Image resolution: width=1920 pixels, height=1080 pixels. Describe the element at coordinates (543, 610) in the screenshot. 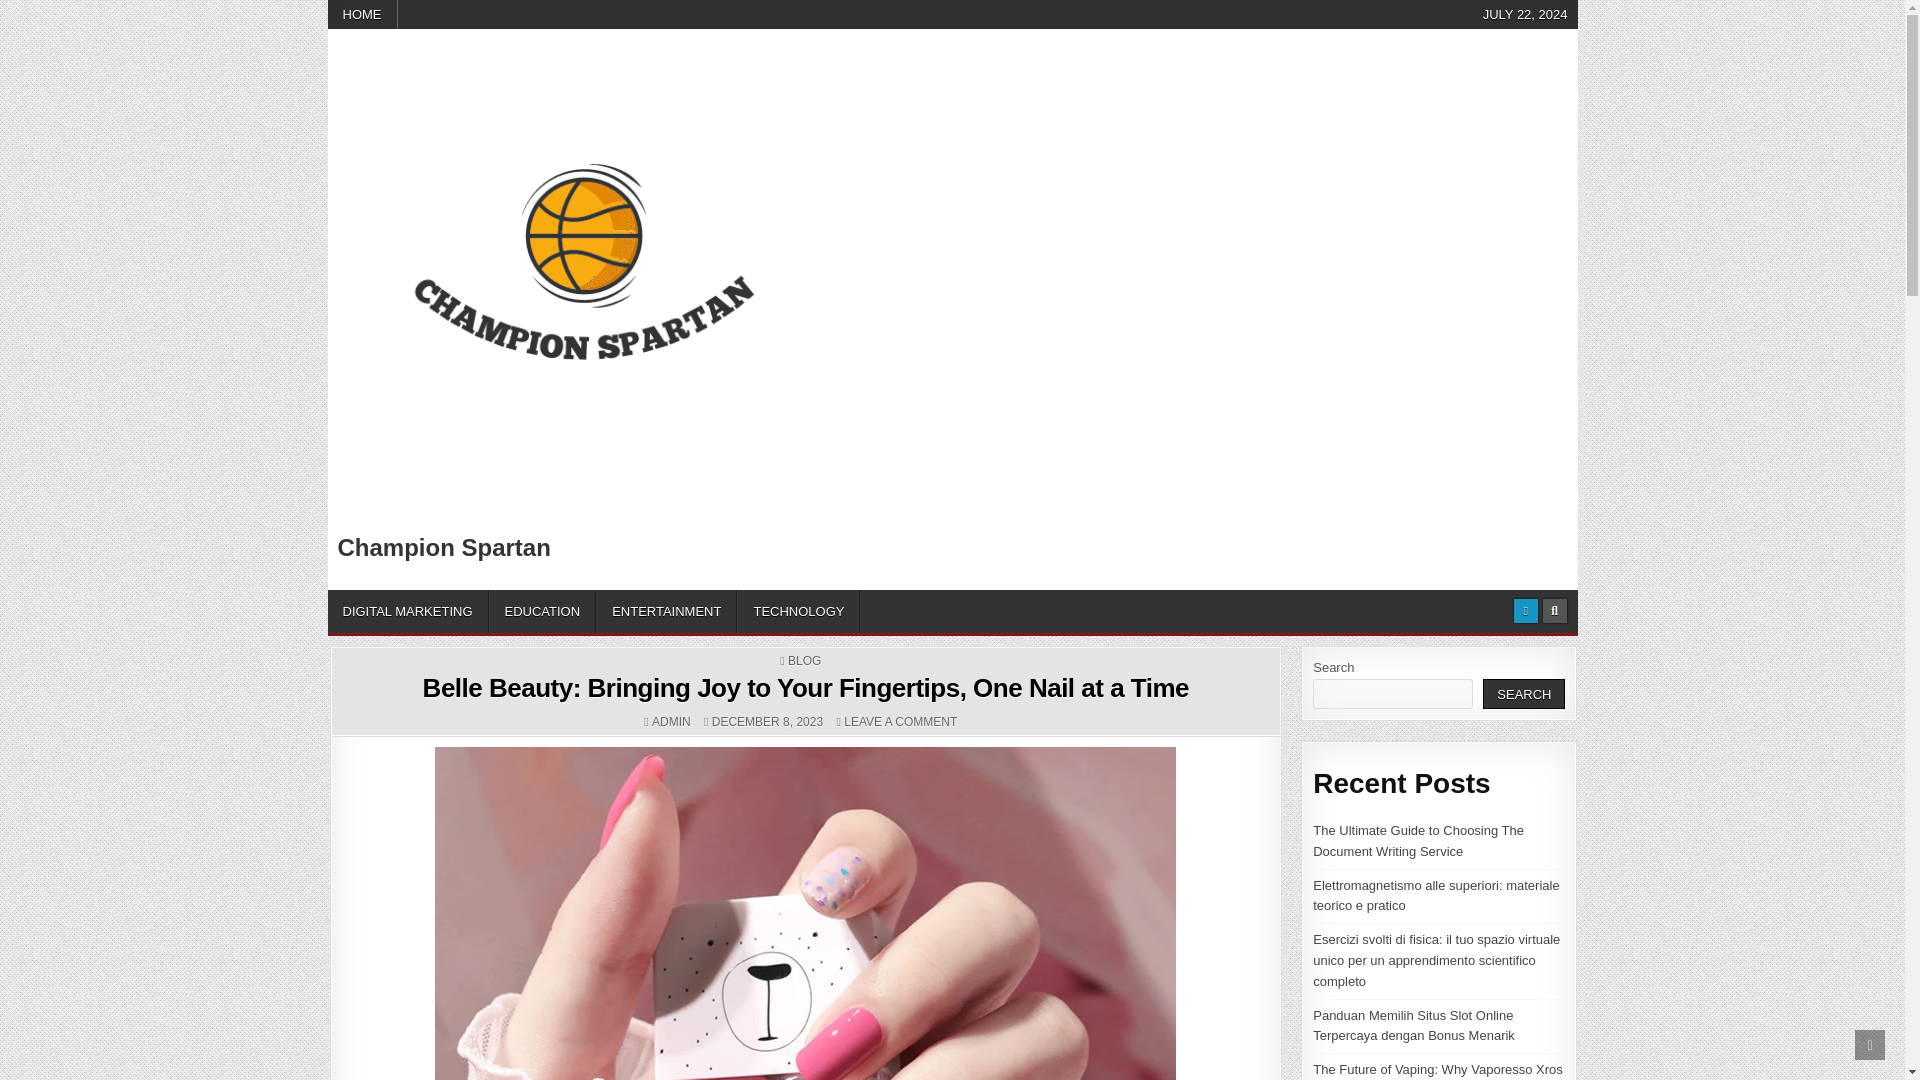

I see `EDUCATION` at that location.